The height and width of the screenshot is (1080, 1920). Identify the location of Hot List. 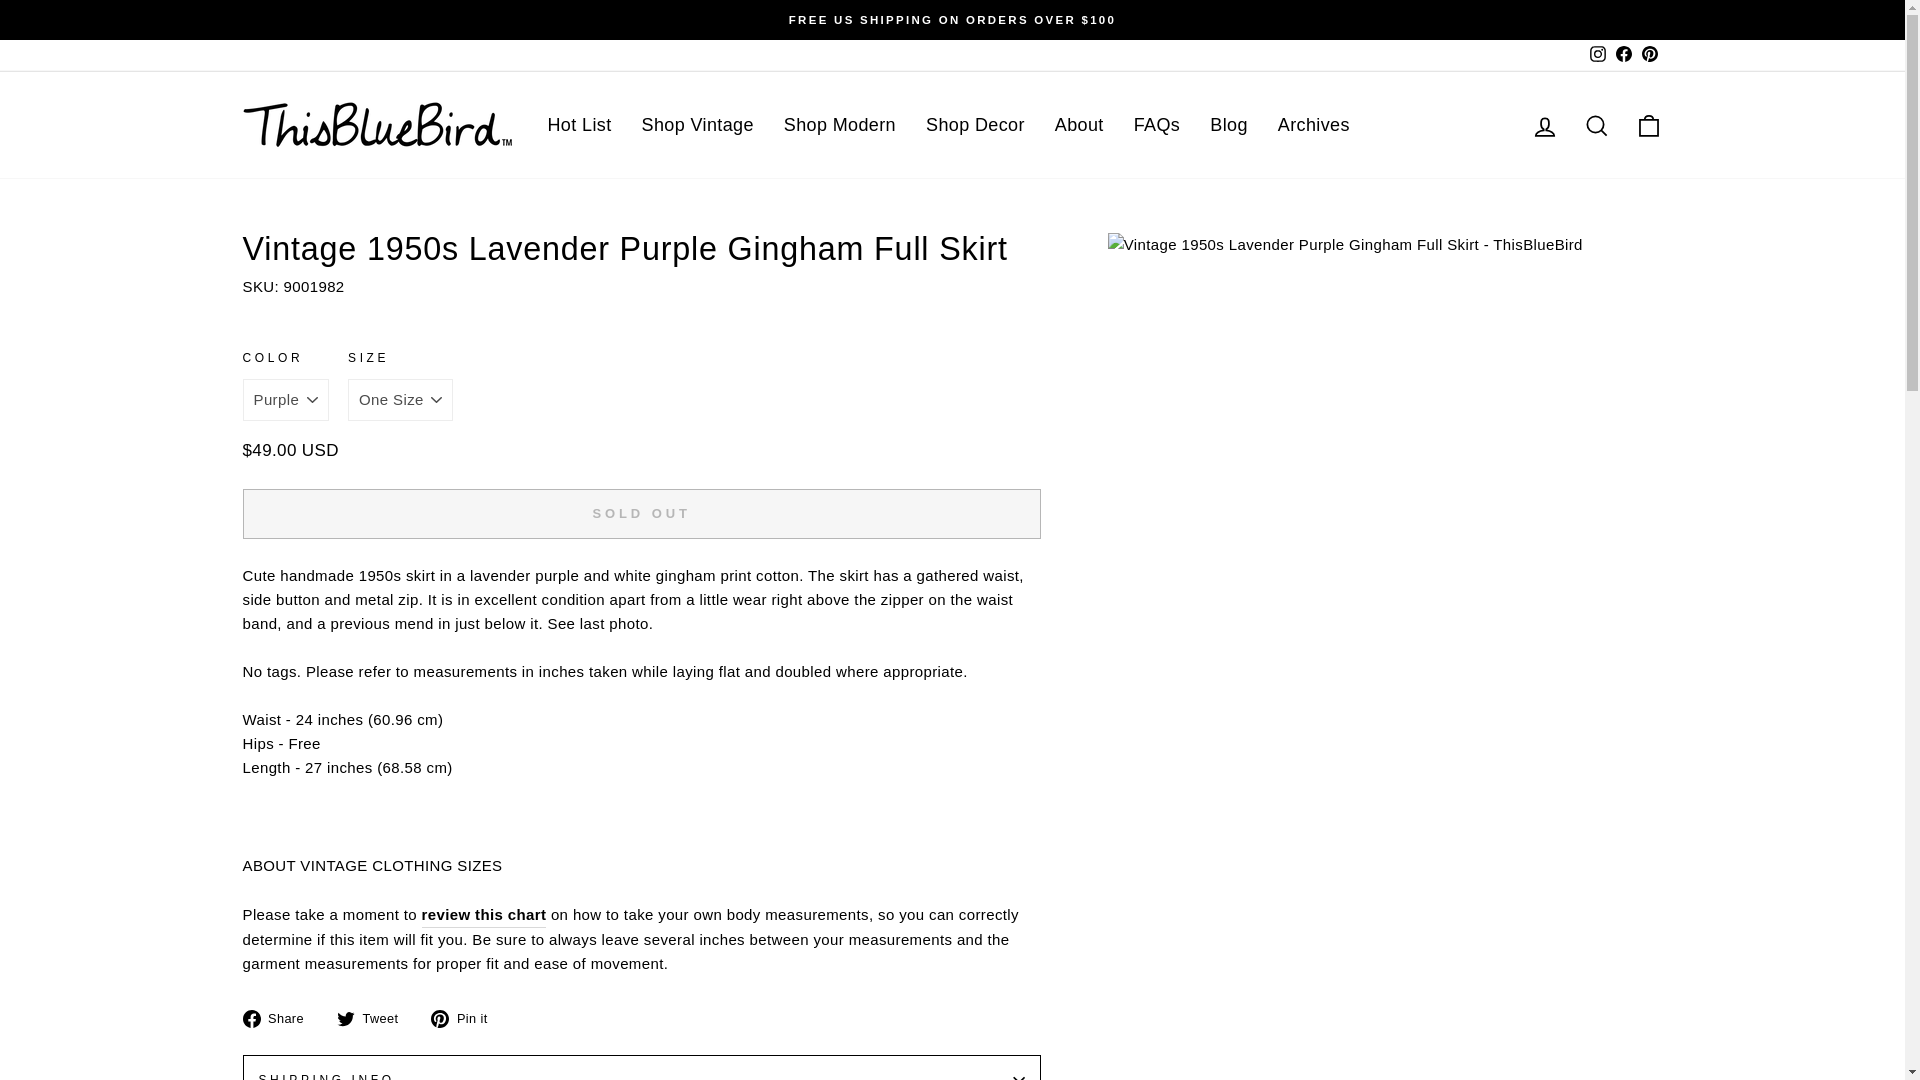
(578, 124).